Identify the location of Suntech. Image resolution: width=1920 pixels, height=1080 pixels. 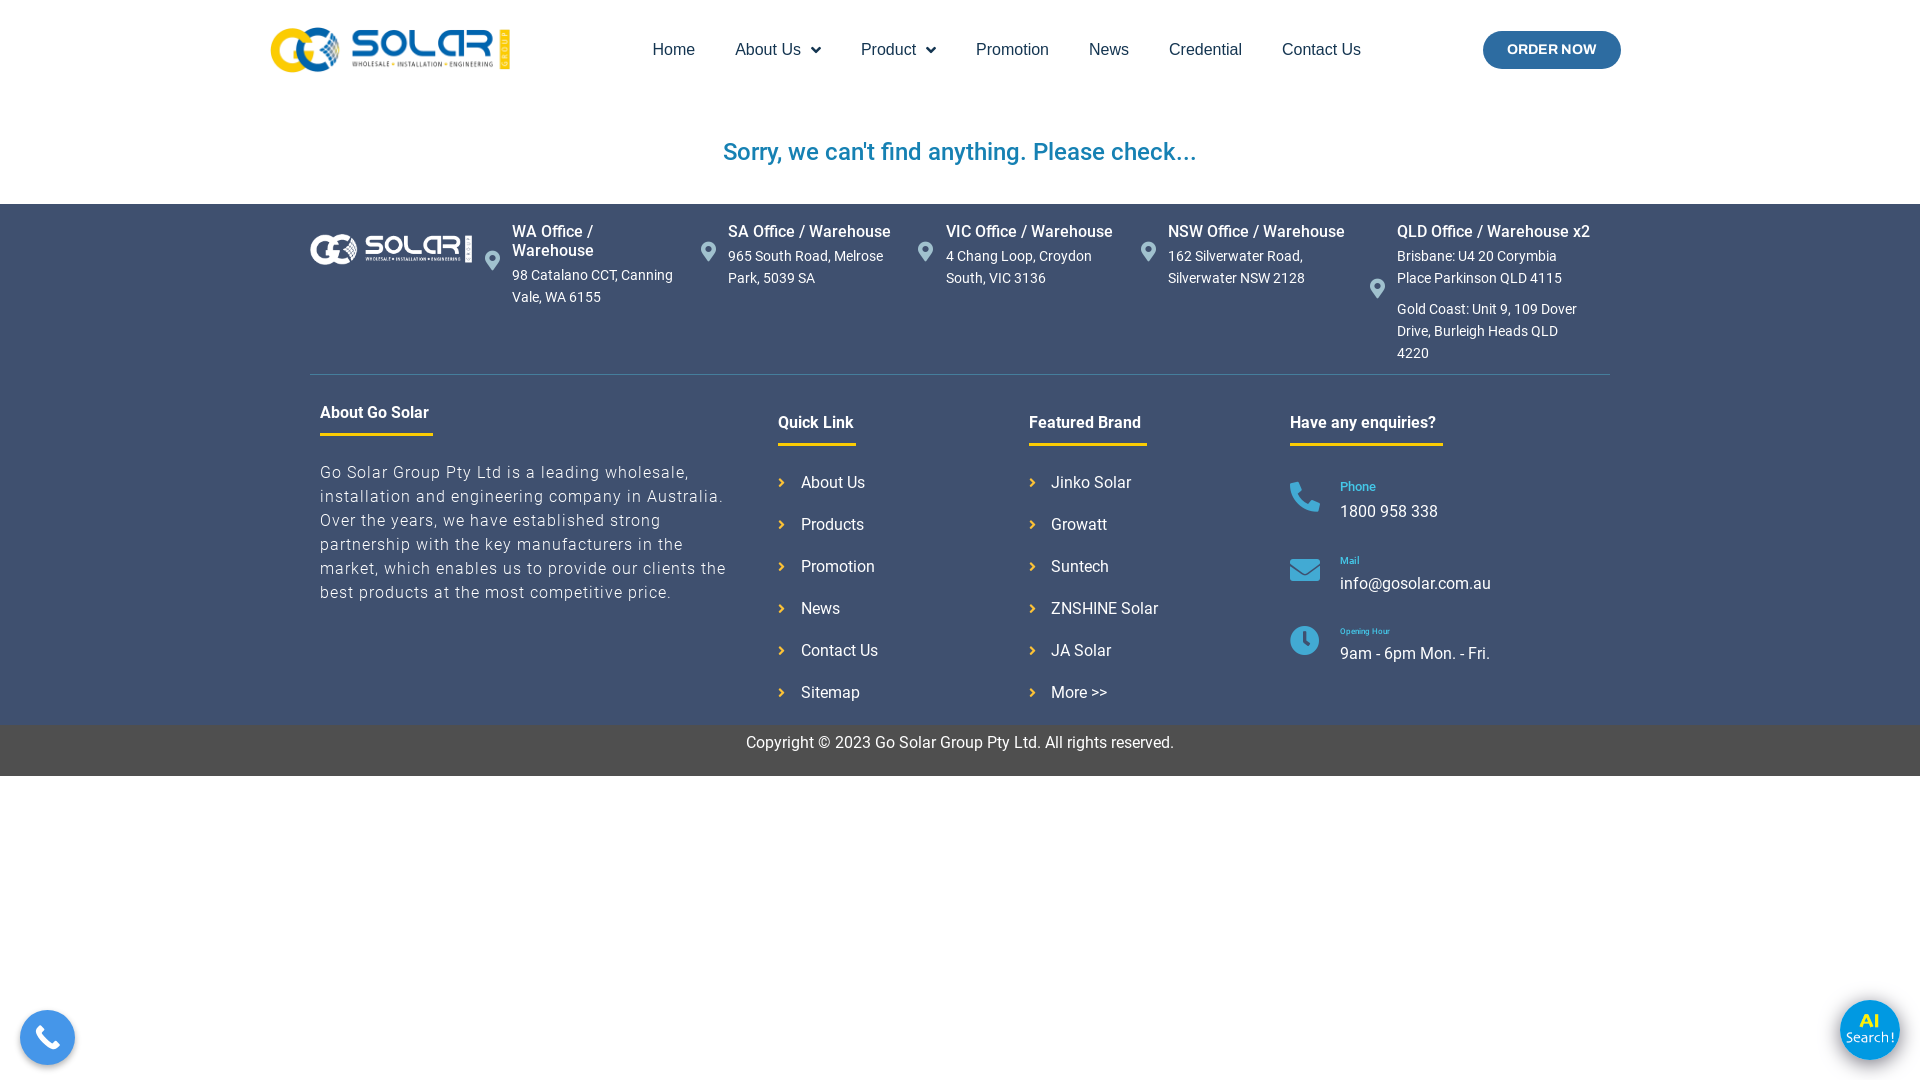
(1150, 567).